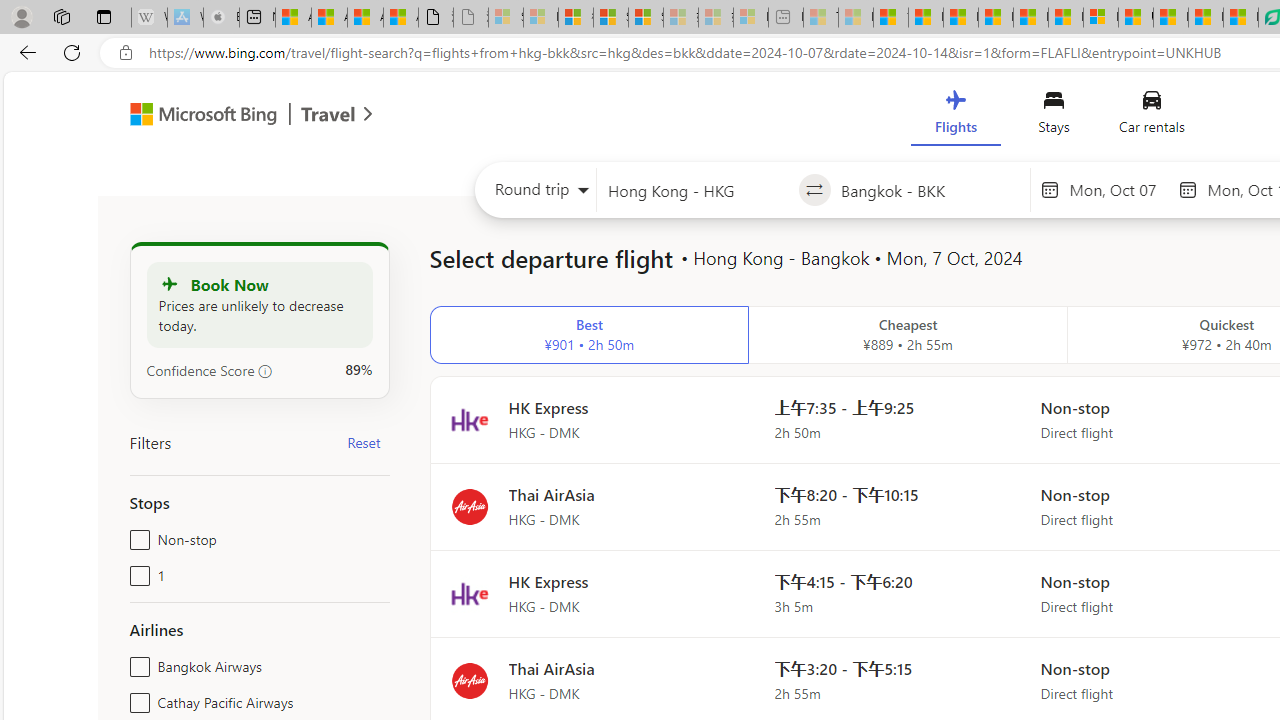  What do you see at coordinates (540, 18) in the screenshot?
I see `Microsoft Services Agreement - Sleeping` at bounding box center [540, 18].